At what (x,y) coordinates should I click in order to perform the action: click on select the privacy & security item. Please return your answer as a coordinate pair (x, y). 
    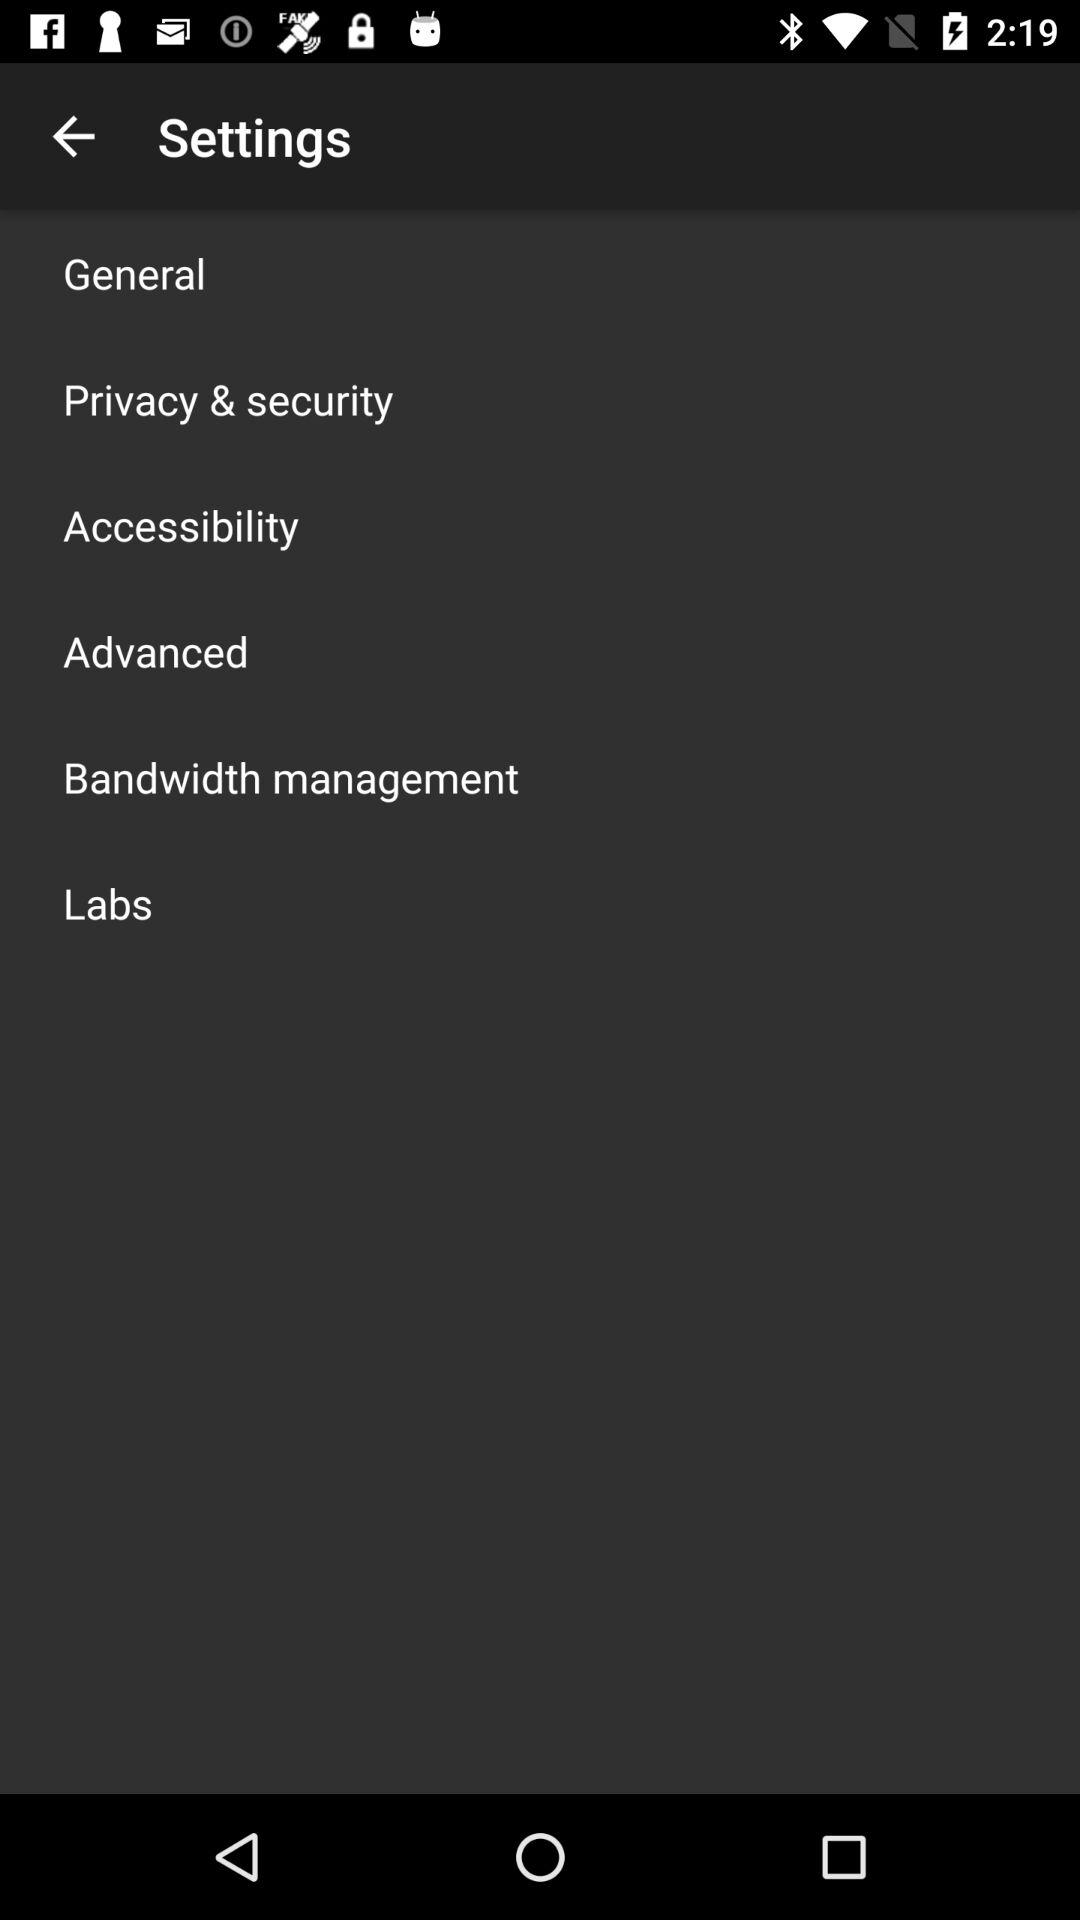
    Looking at the image, I should click on (228, 398).